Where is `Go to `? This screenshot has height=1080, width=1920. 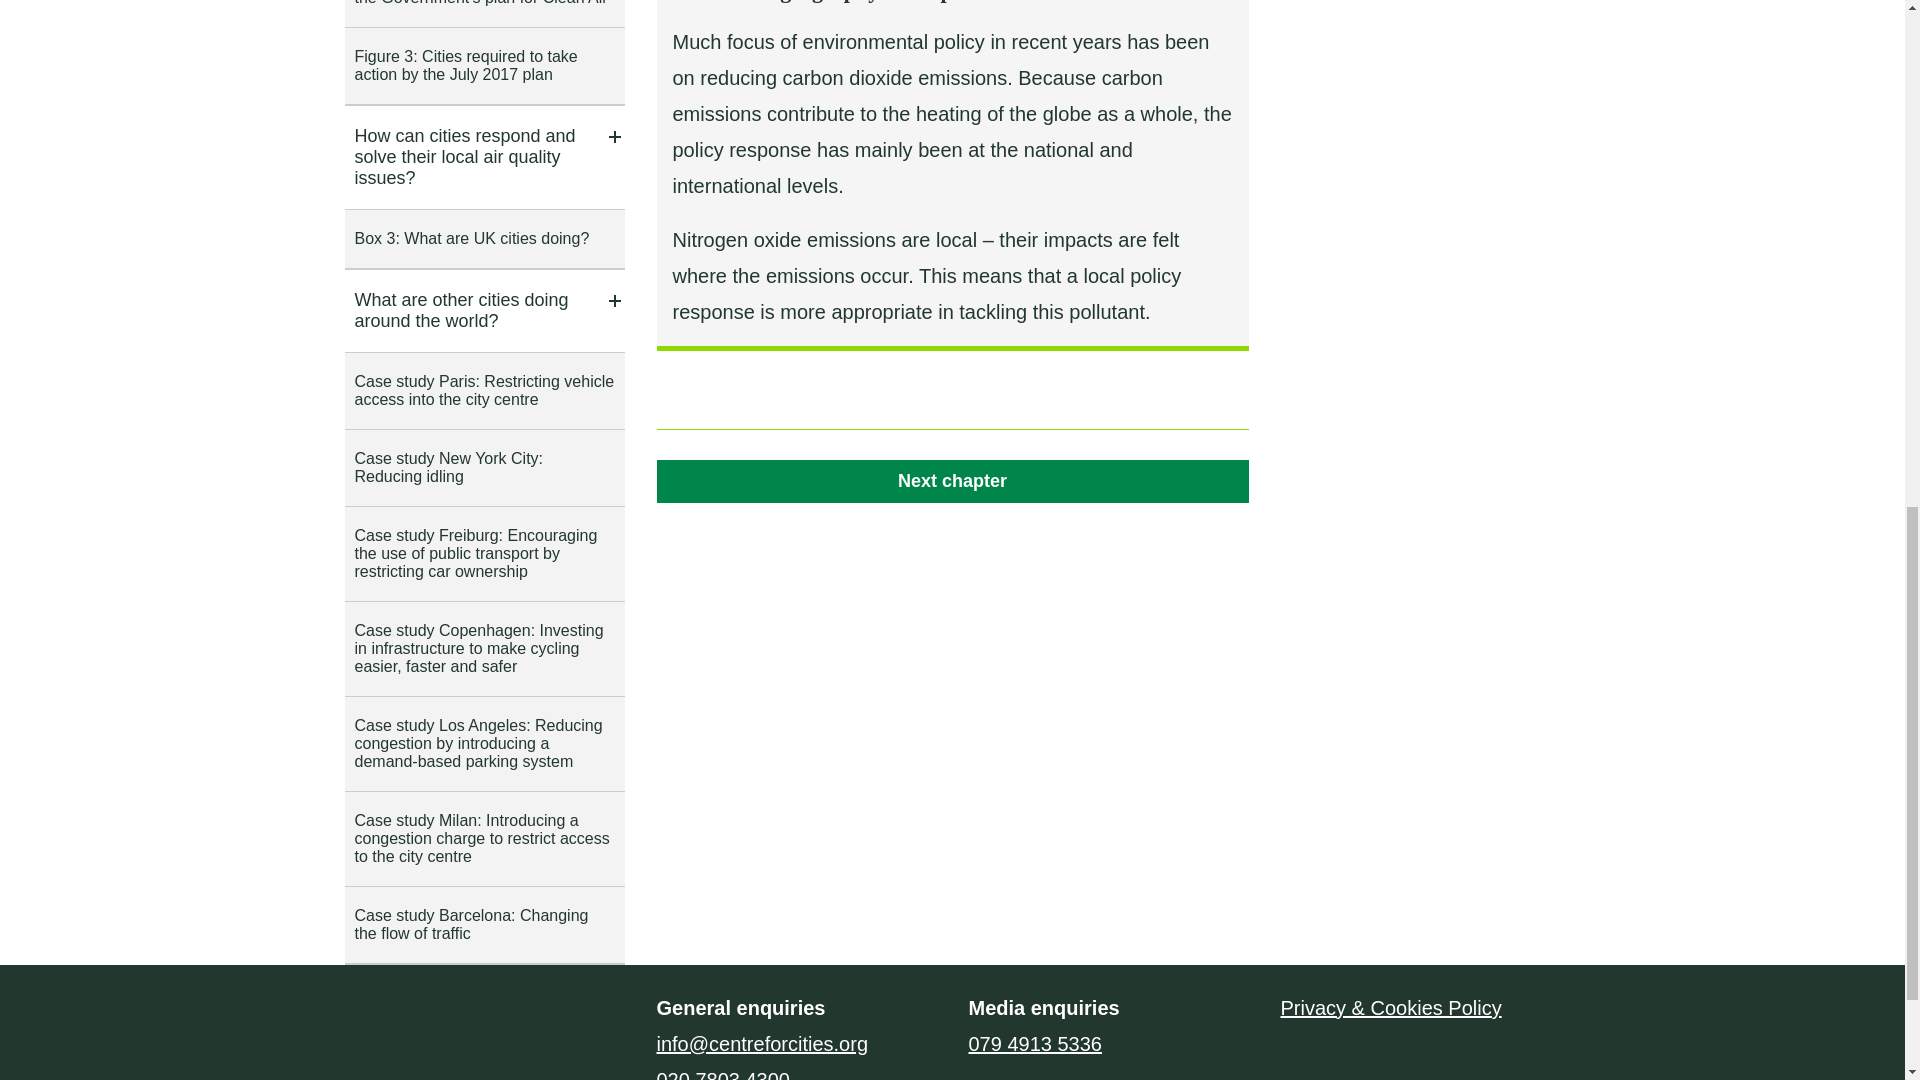
Go to  is located at coordinates (952, 482).